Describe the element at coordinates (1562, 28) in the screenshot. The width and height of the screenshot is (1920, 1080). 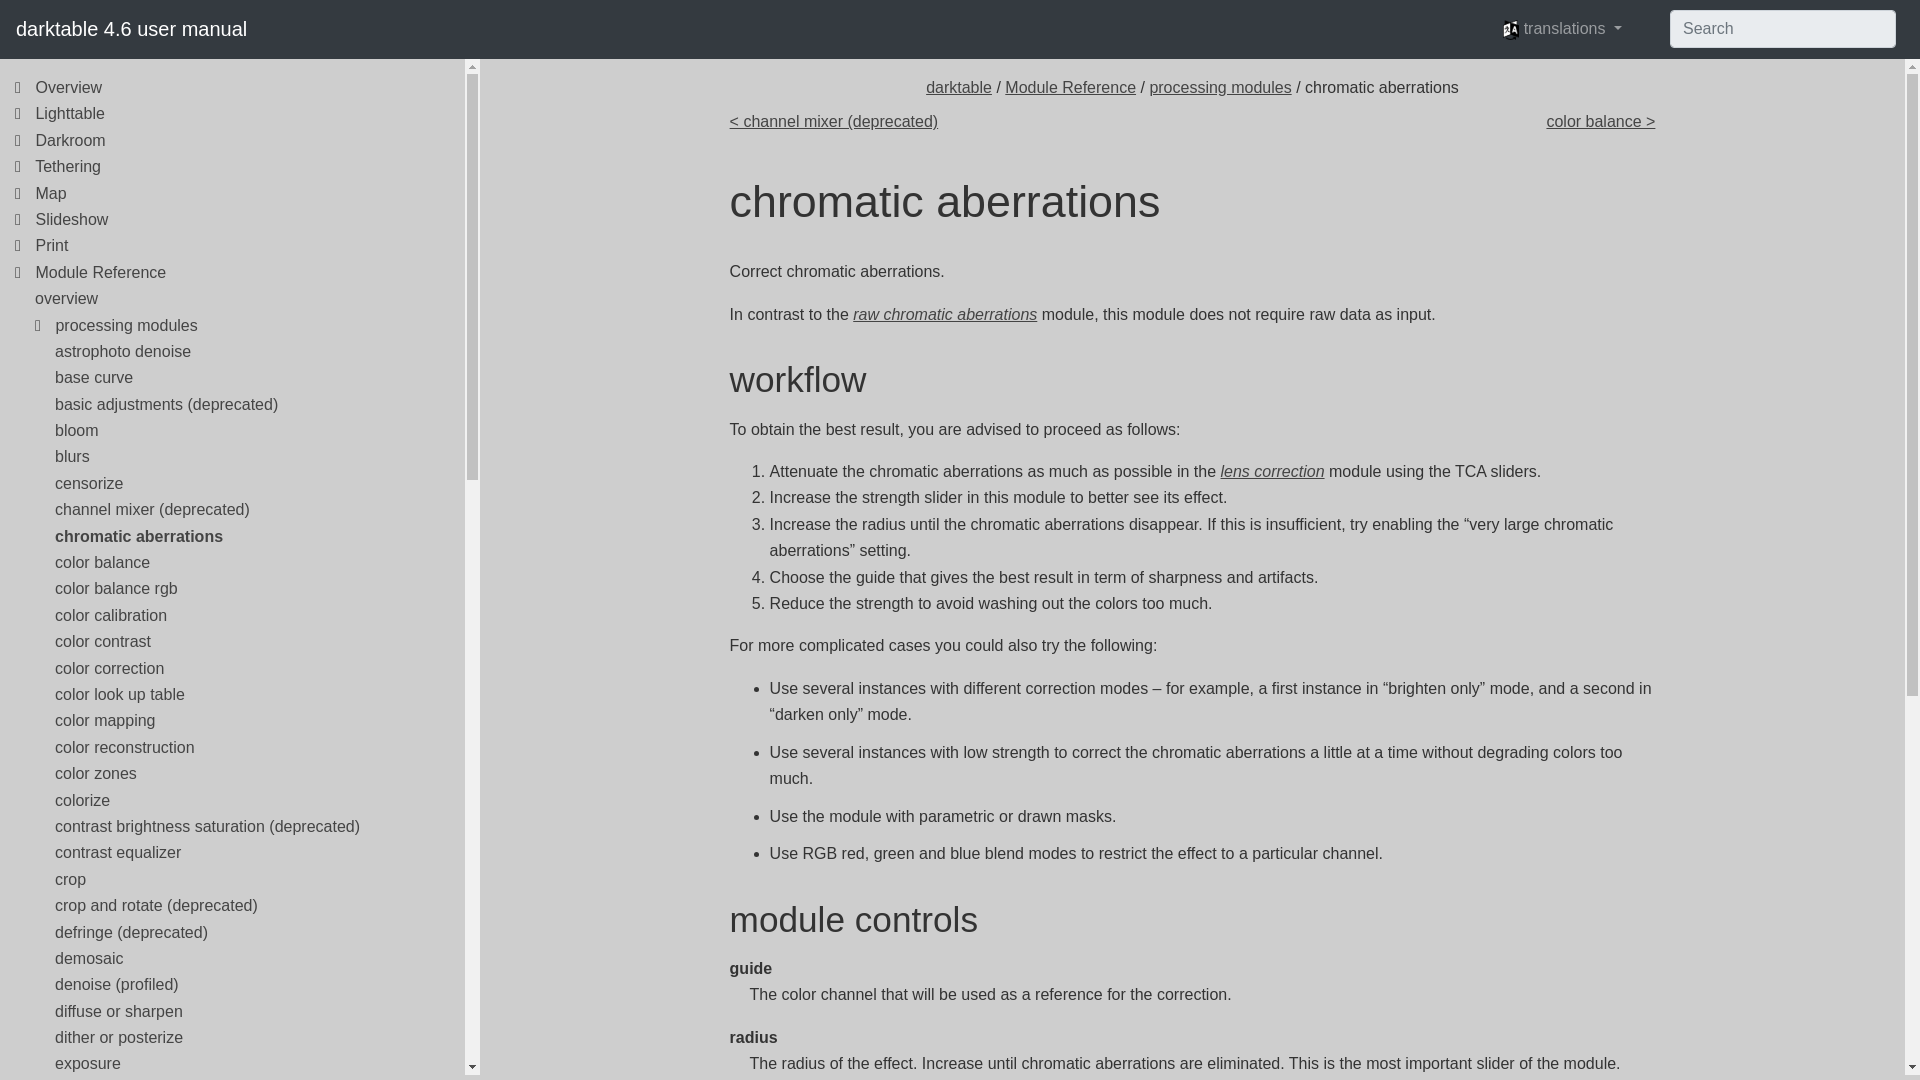
I see `translations` at that location.